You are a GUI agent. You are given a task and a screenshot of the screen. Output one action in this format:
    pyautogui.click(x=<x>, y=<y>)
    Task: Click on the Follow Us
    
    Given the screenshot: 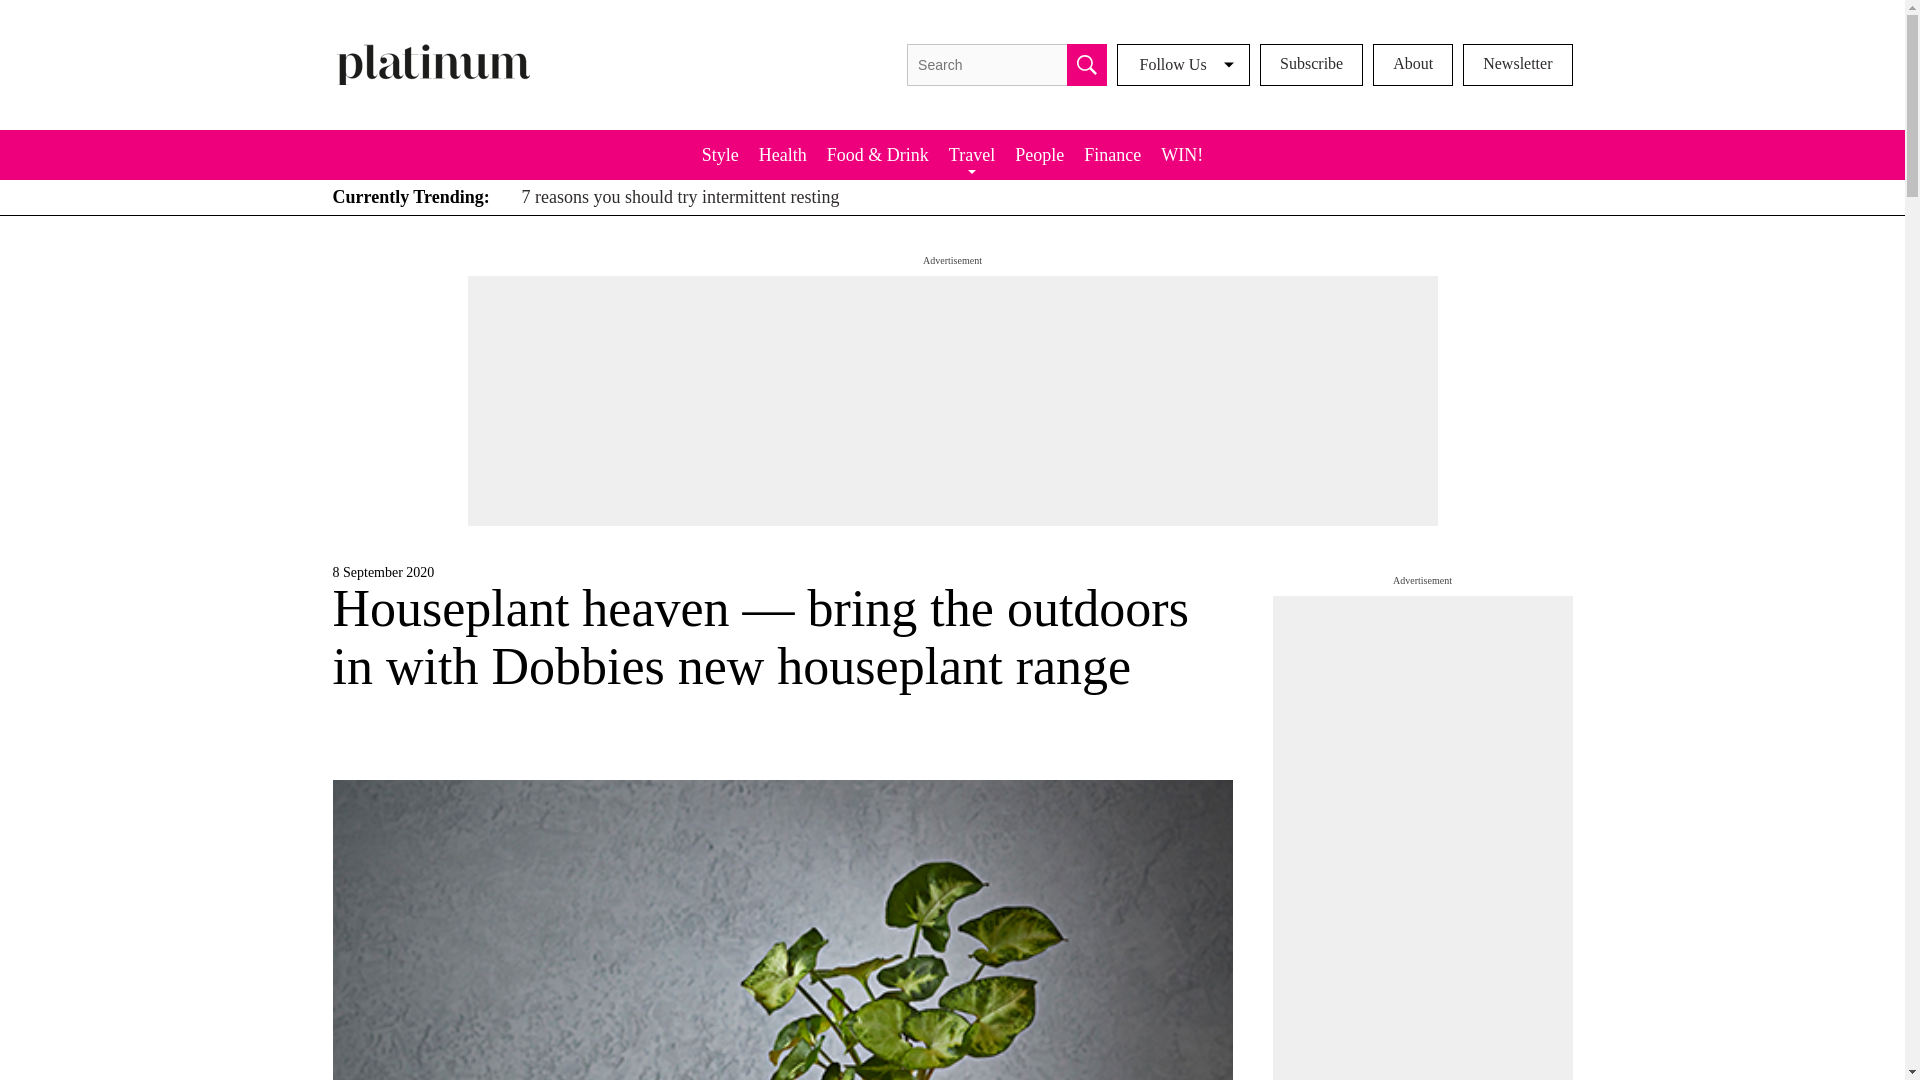 What is the action you would take?
    pyautogui.click(x=1183, y=65)
    